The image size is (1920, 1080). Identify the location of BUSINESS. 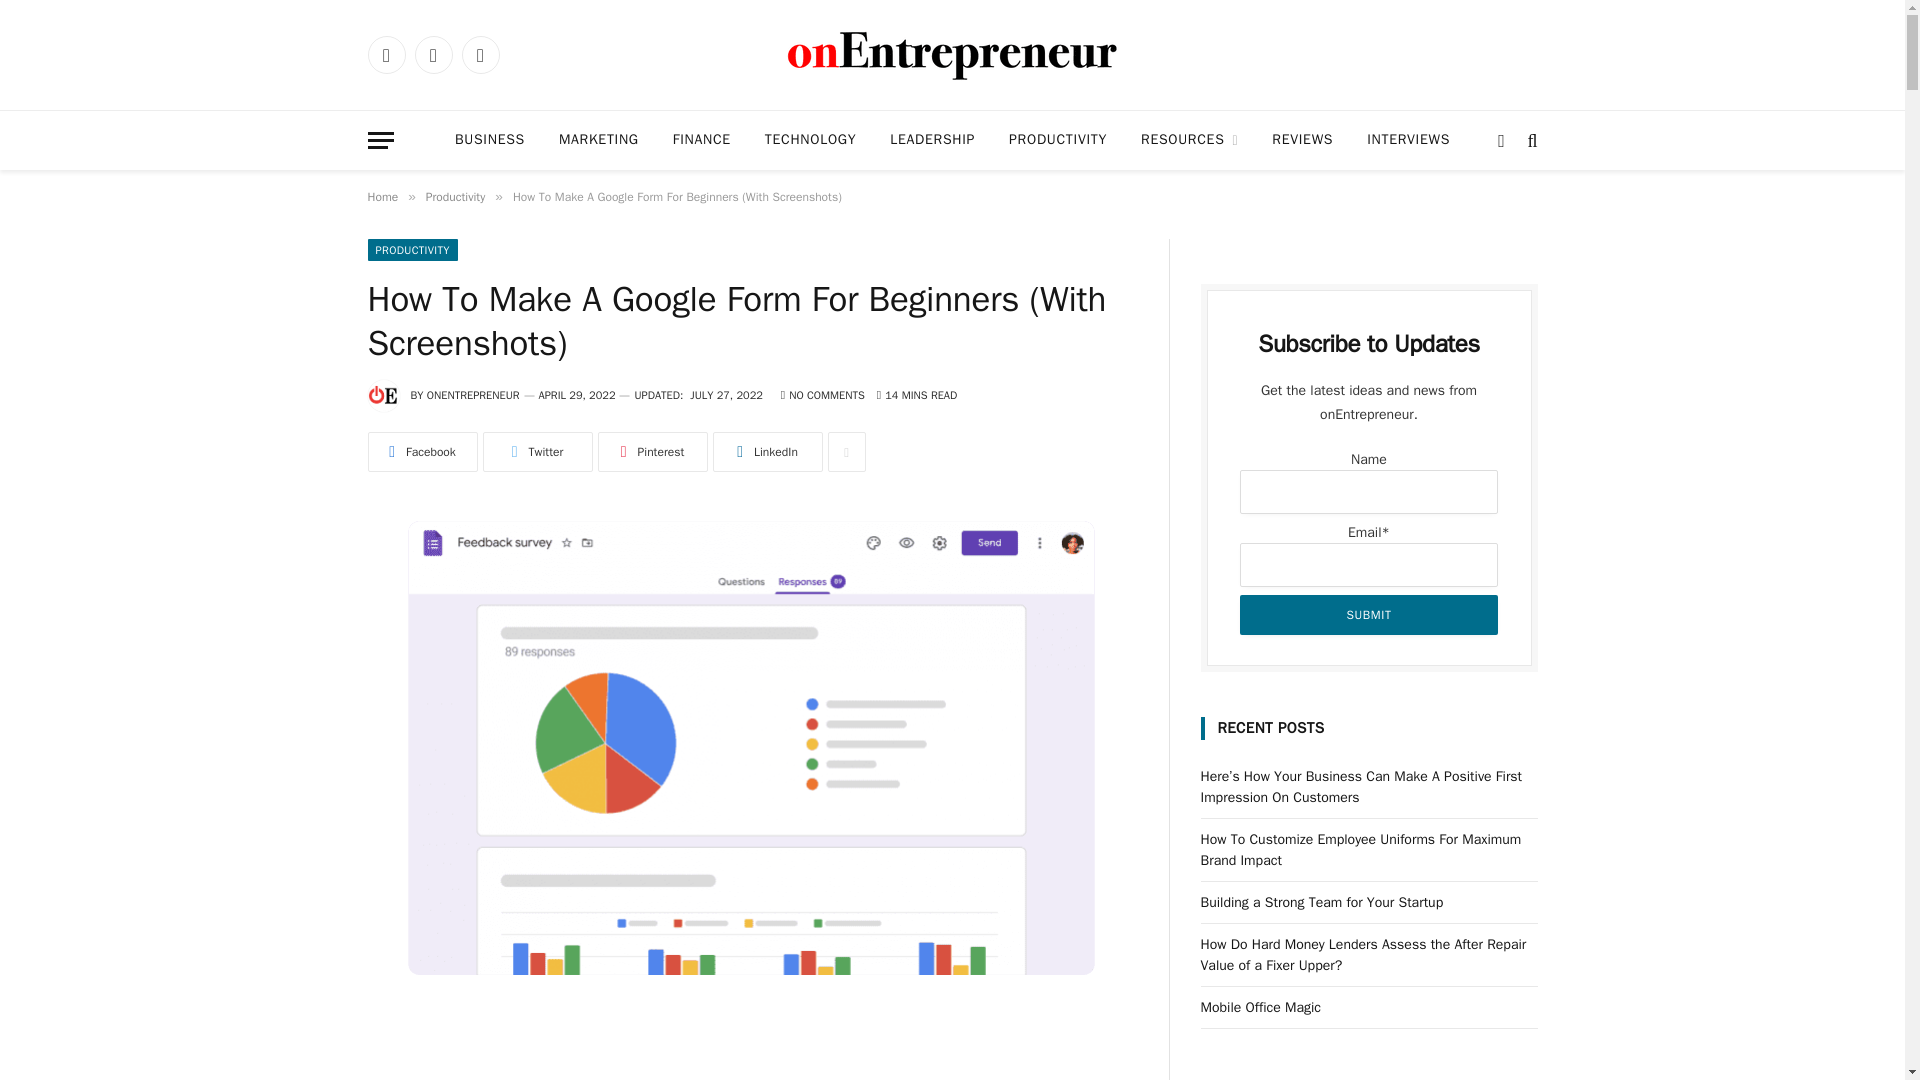
(489, 140).